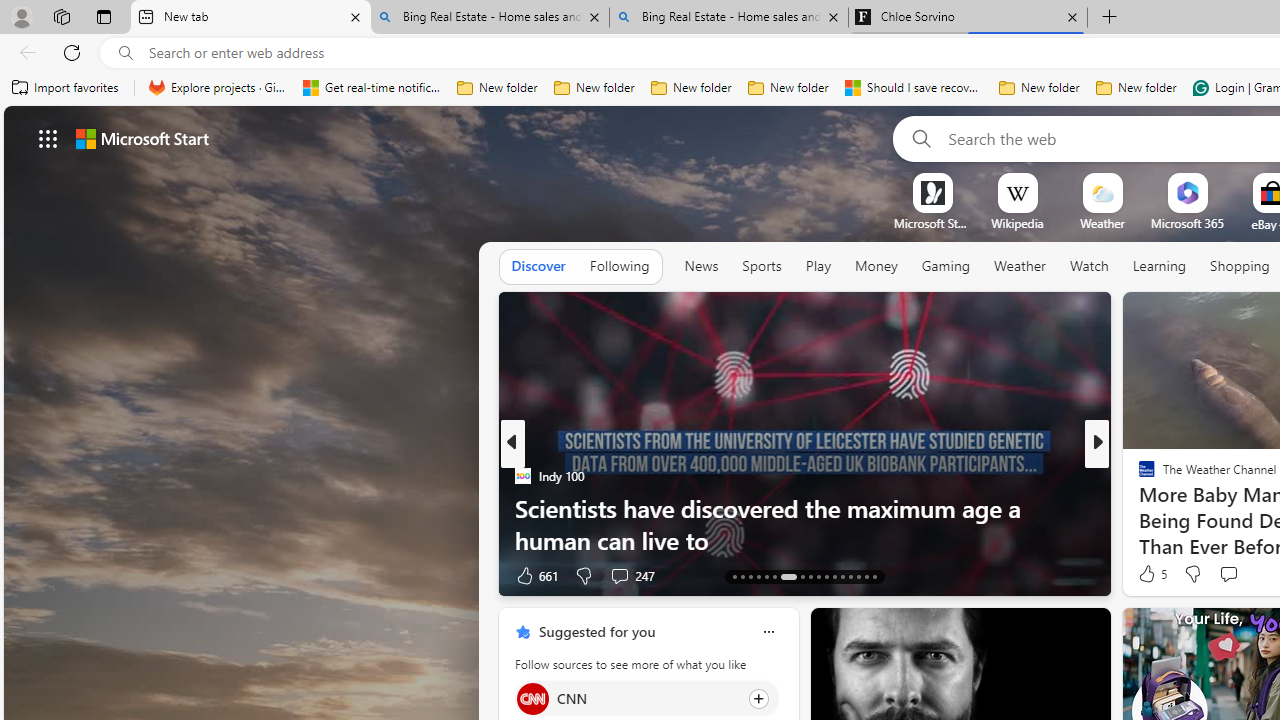 Image resolution: width=1280 pixels, height=720 pixels. Describe the element at coordinates (1138, 476) in the screenshot. I see `CNBC` at that location.